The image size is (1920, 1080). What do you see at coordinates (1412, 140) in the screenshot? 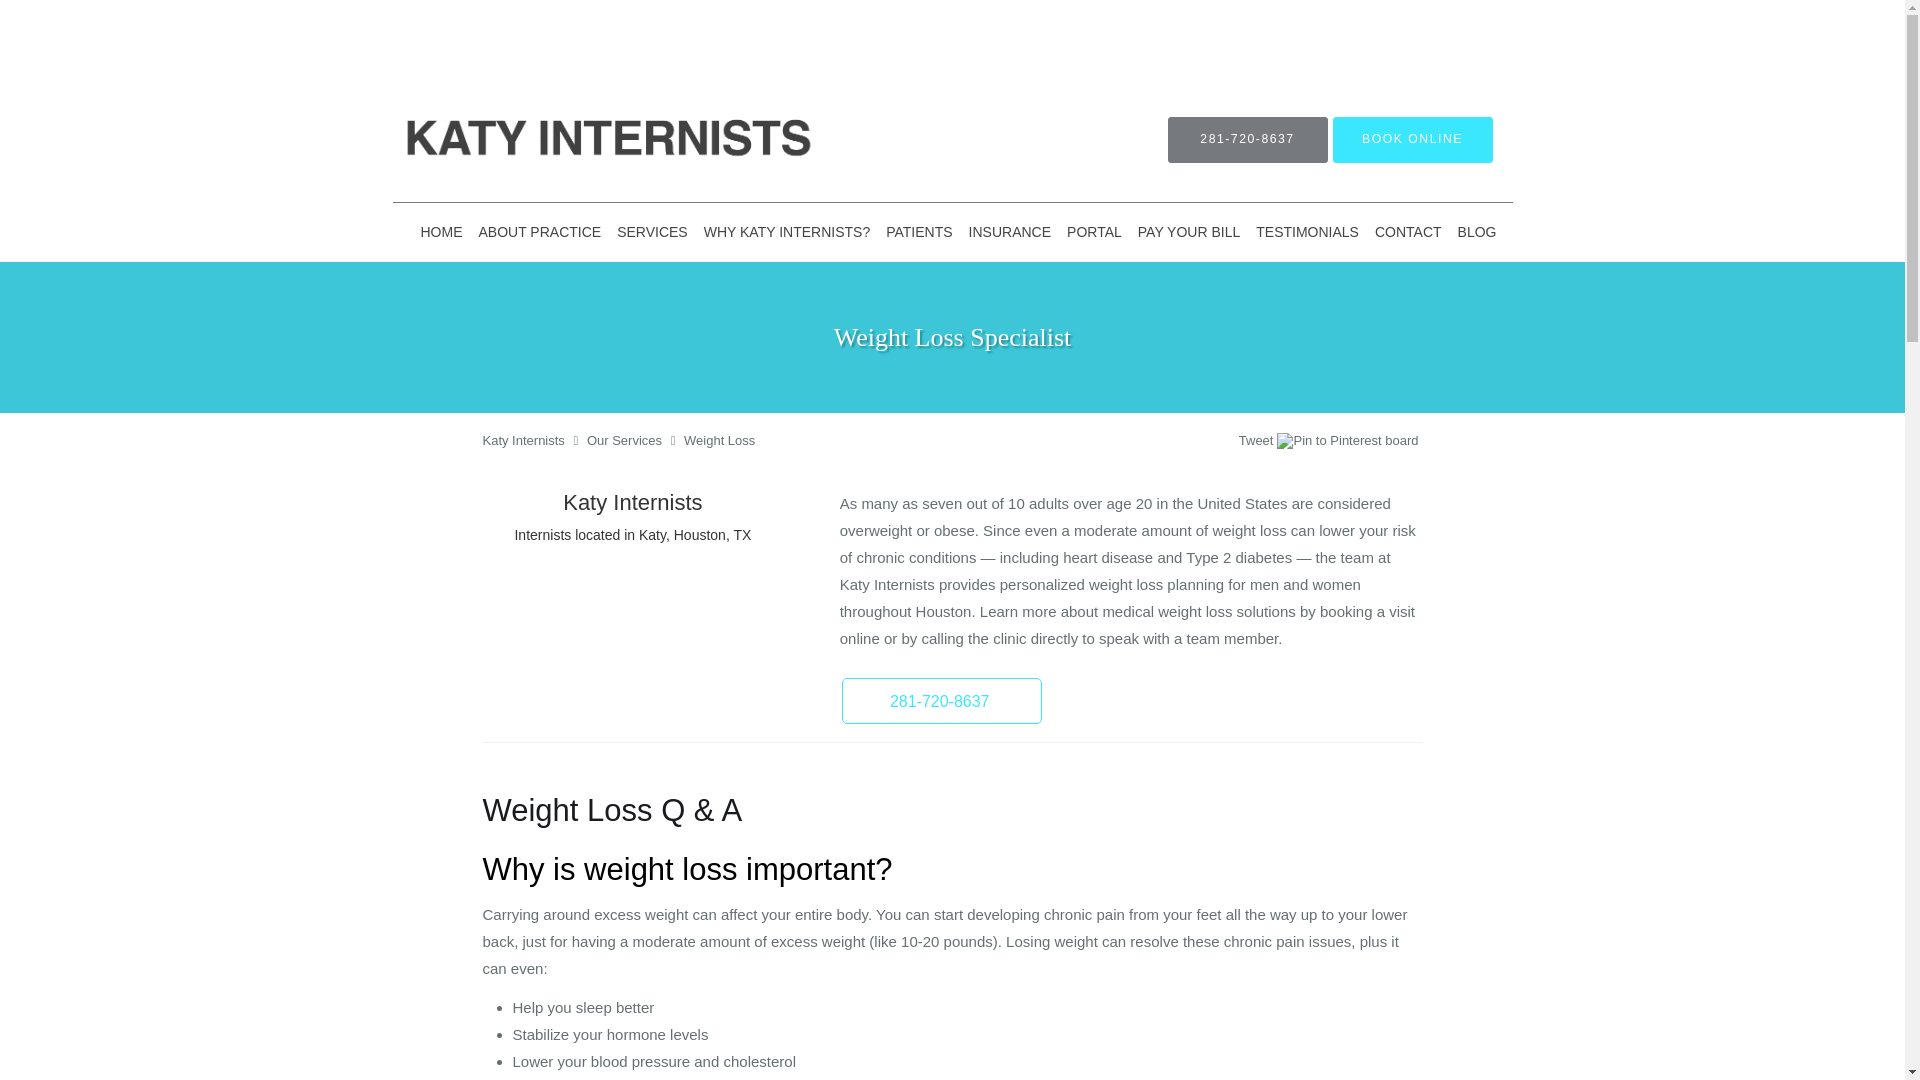
I see `BOOK ONLINE` at bounding box center [1412, 140].